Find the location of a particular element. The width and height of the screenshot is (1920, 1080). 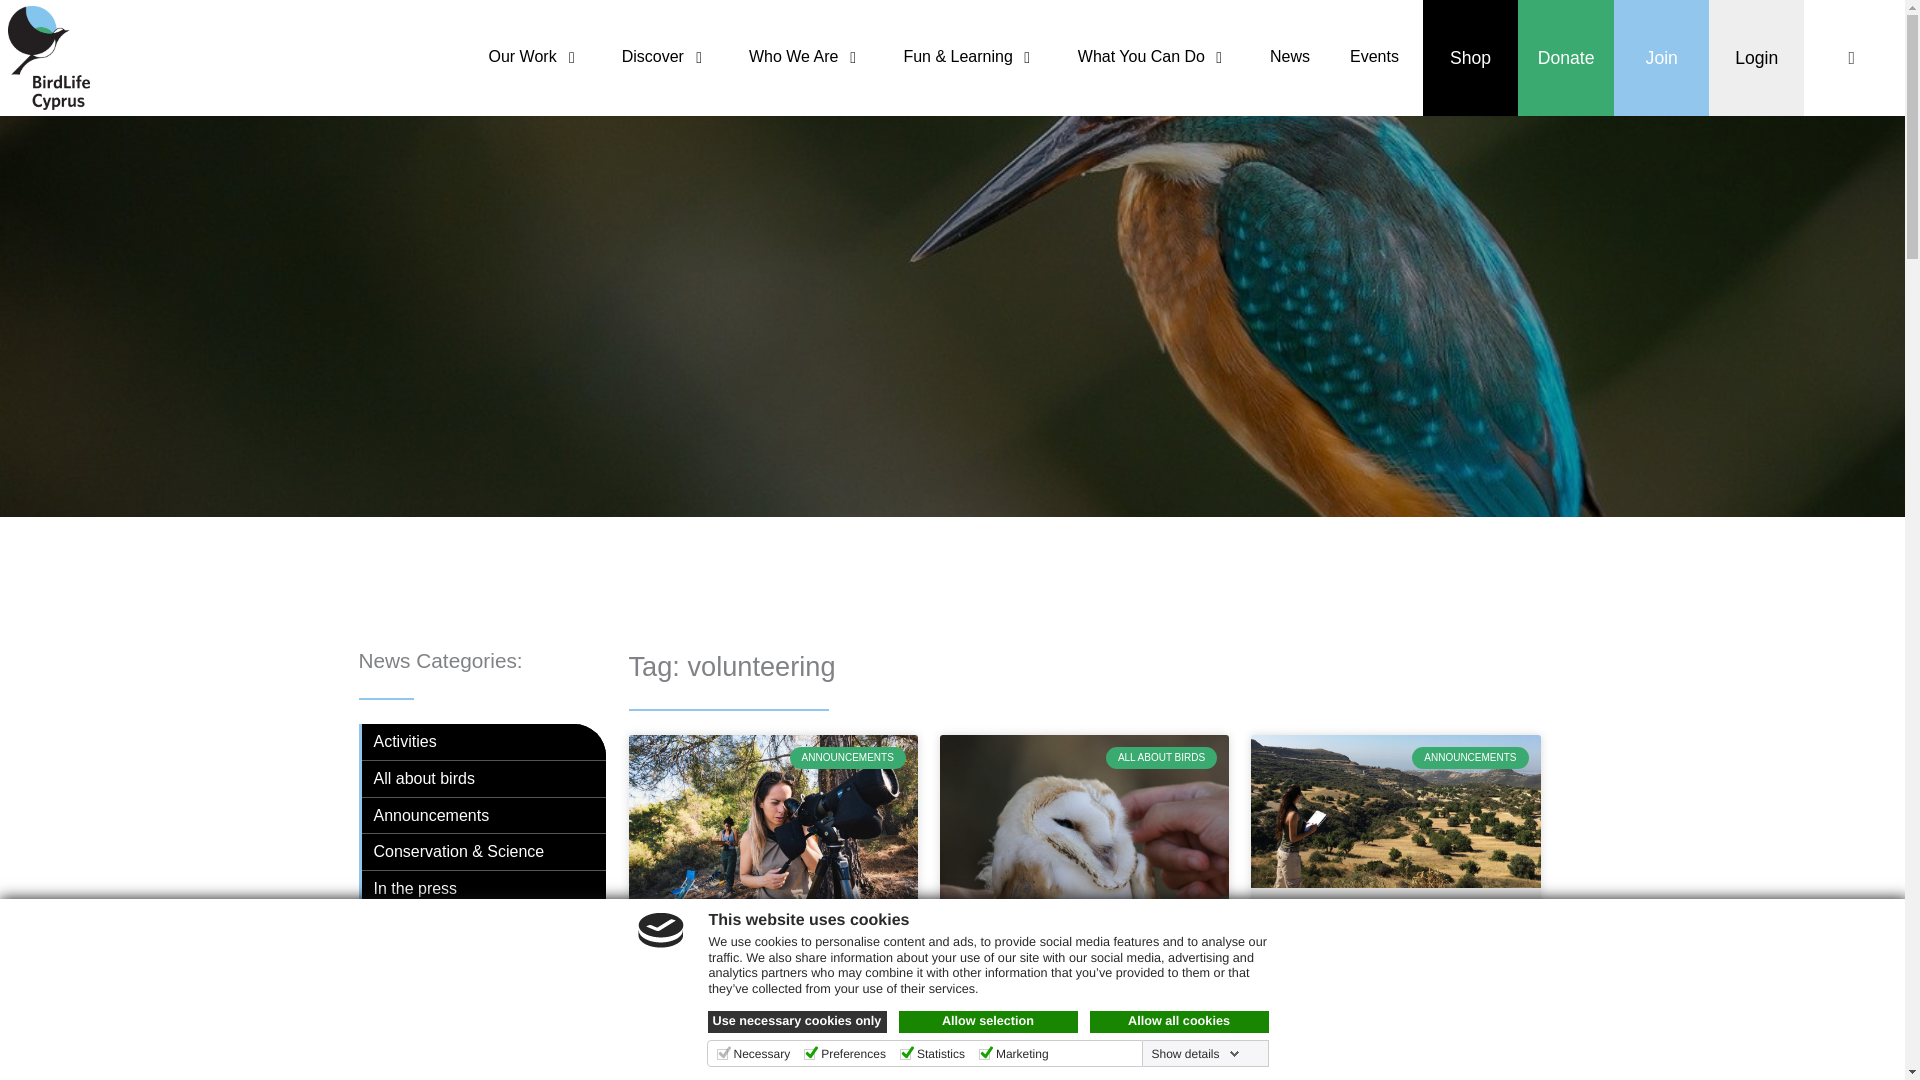

Allow selection is located at coordinates (988, 1021).